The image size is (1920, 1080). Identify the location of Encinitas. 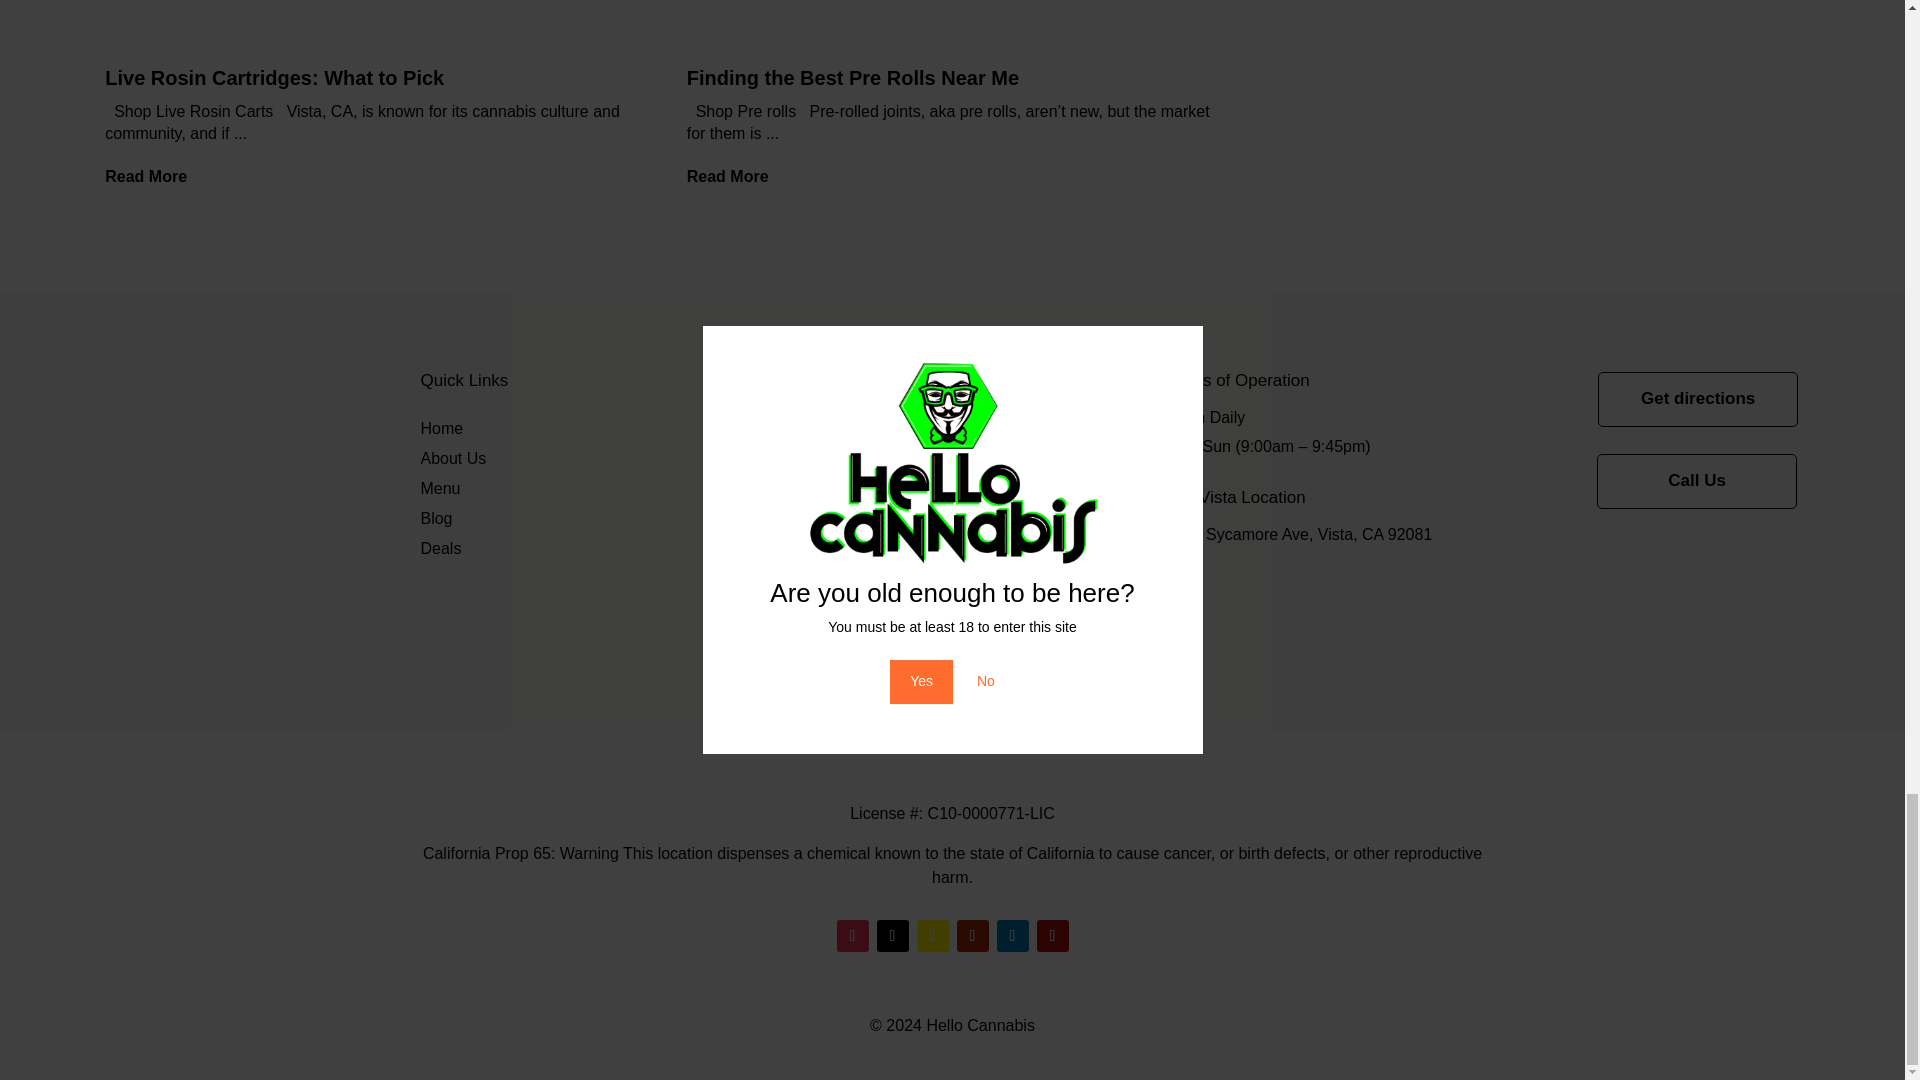
(825, 458).